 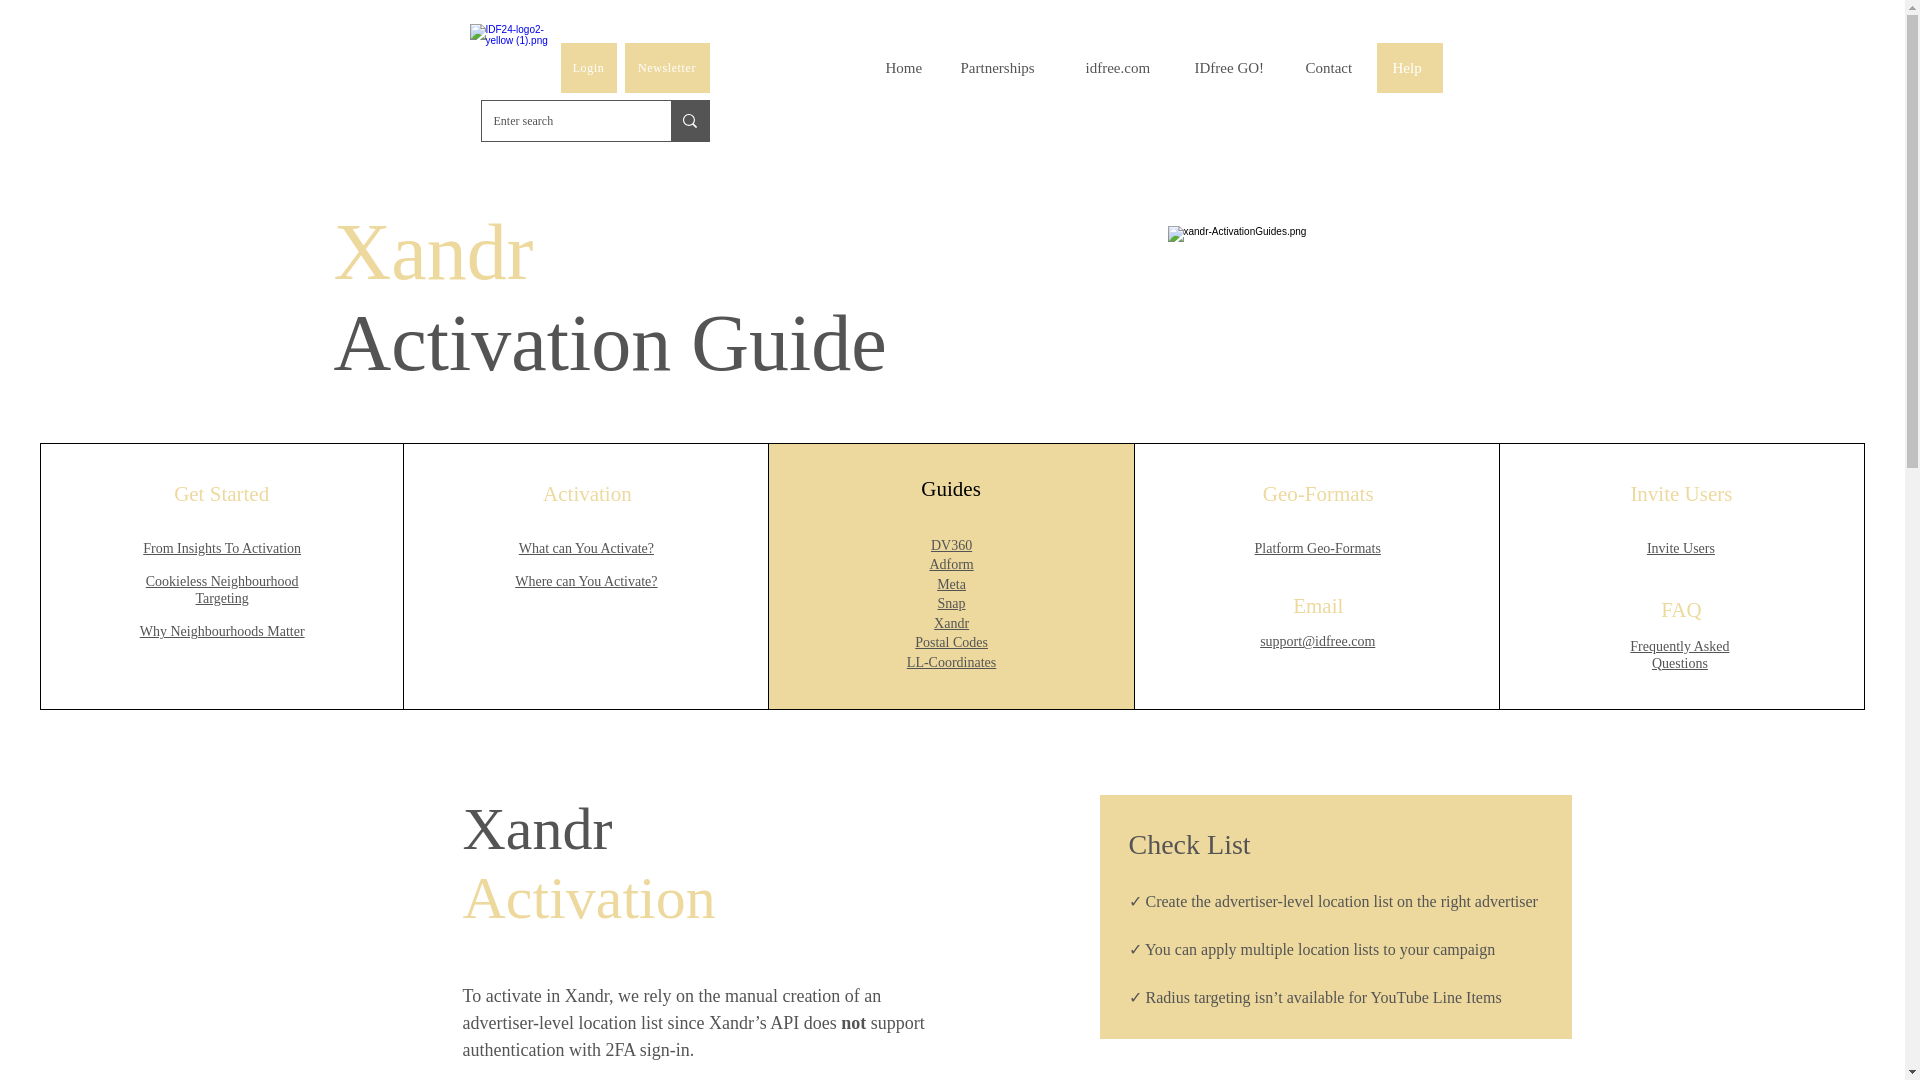 I want to click on Activation, so click(x=587, y=494).